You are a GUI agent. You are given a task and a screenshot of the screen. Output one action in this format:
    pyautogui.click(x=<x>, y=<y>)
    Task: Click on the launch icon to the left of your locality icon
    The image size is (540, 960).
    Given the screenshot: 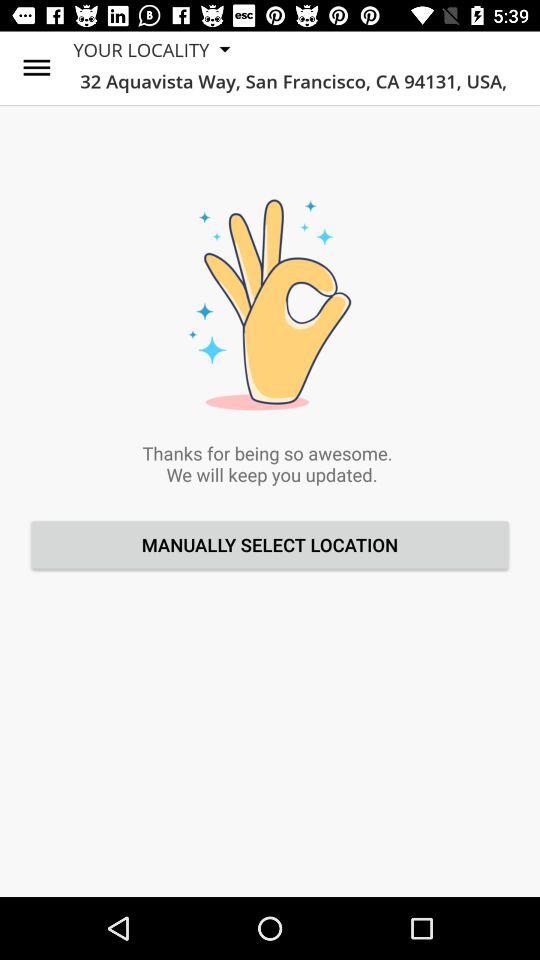 What is the action you would take?
    pyautogui.click(x=36, y=68)
    